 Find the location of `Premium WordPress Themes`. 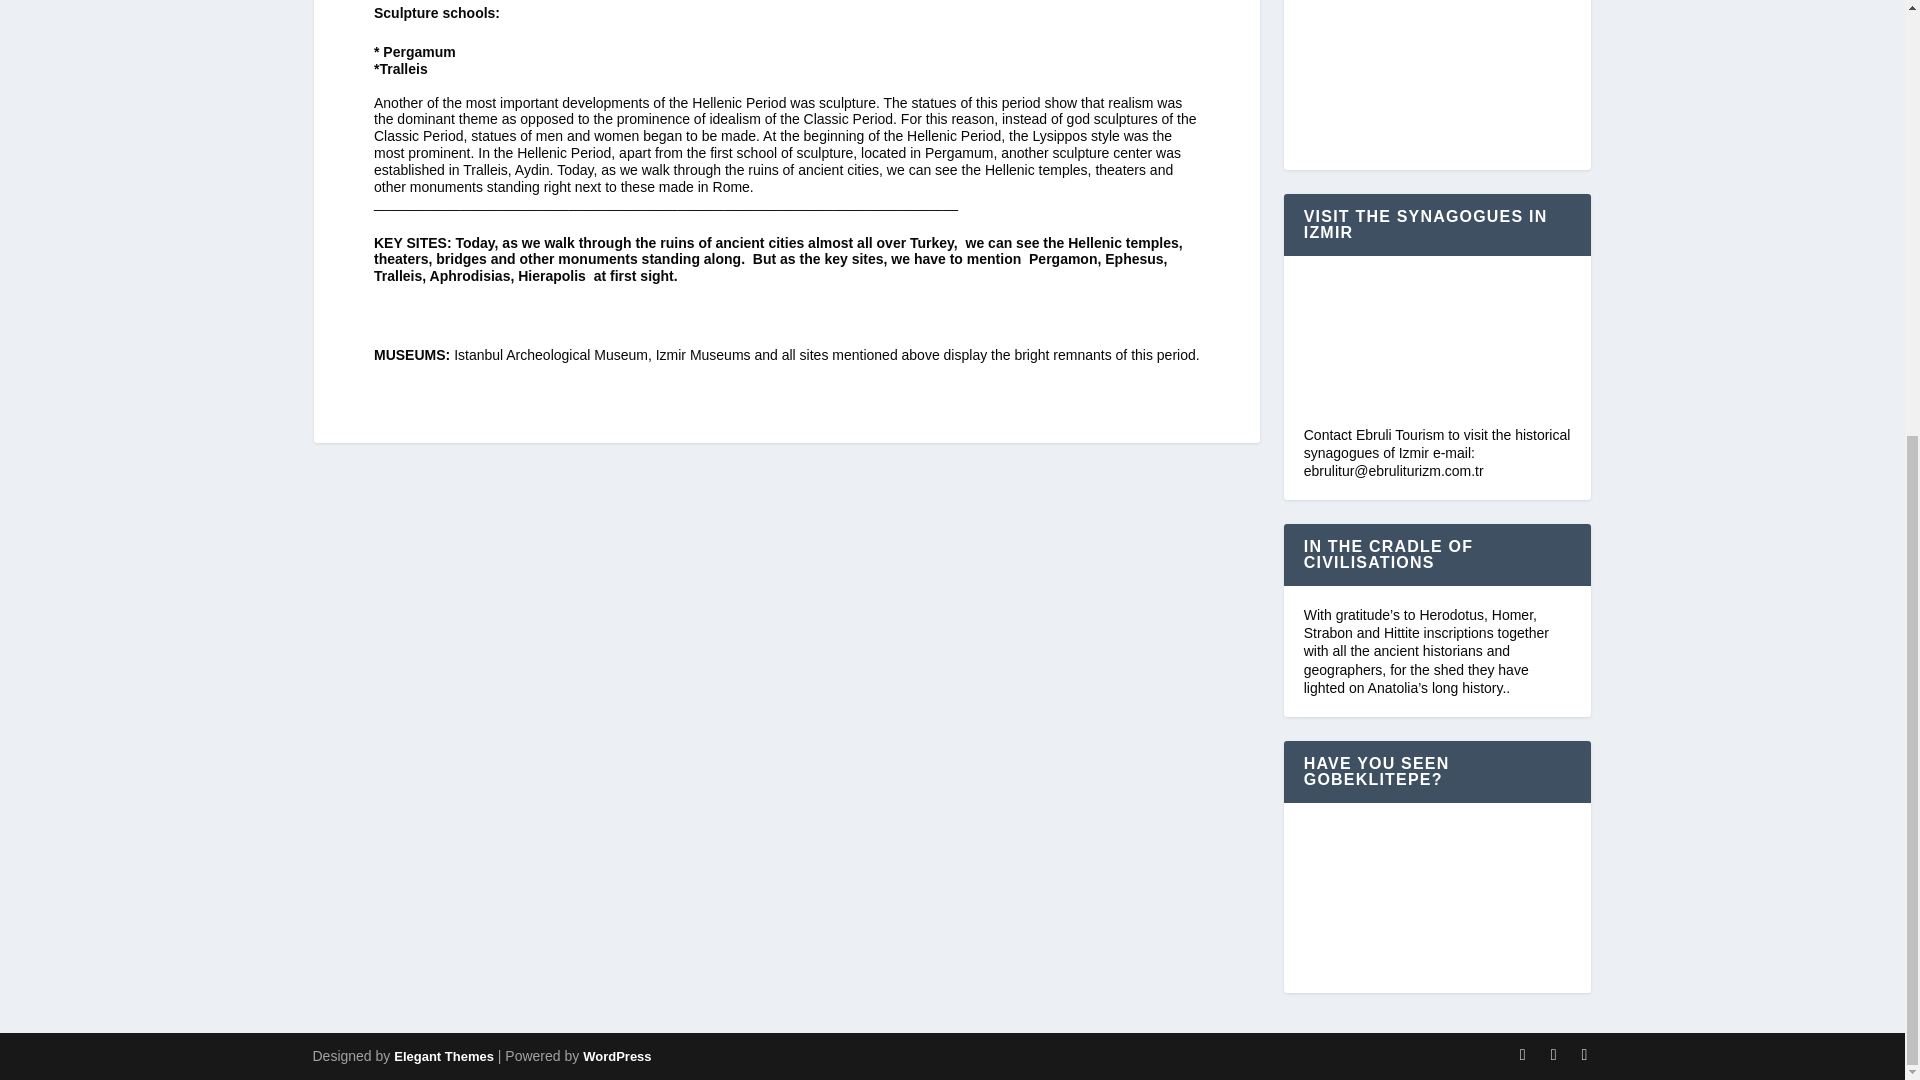

Premium WordPress Themes is located at coordinates (443, 1056).